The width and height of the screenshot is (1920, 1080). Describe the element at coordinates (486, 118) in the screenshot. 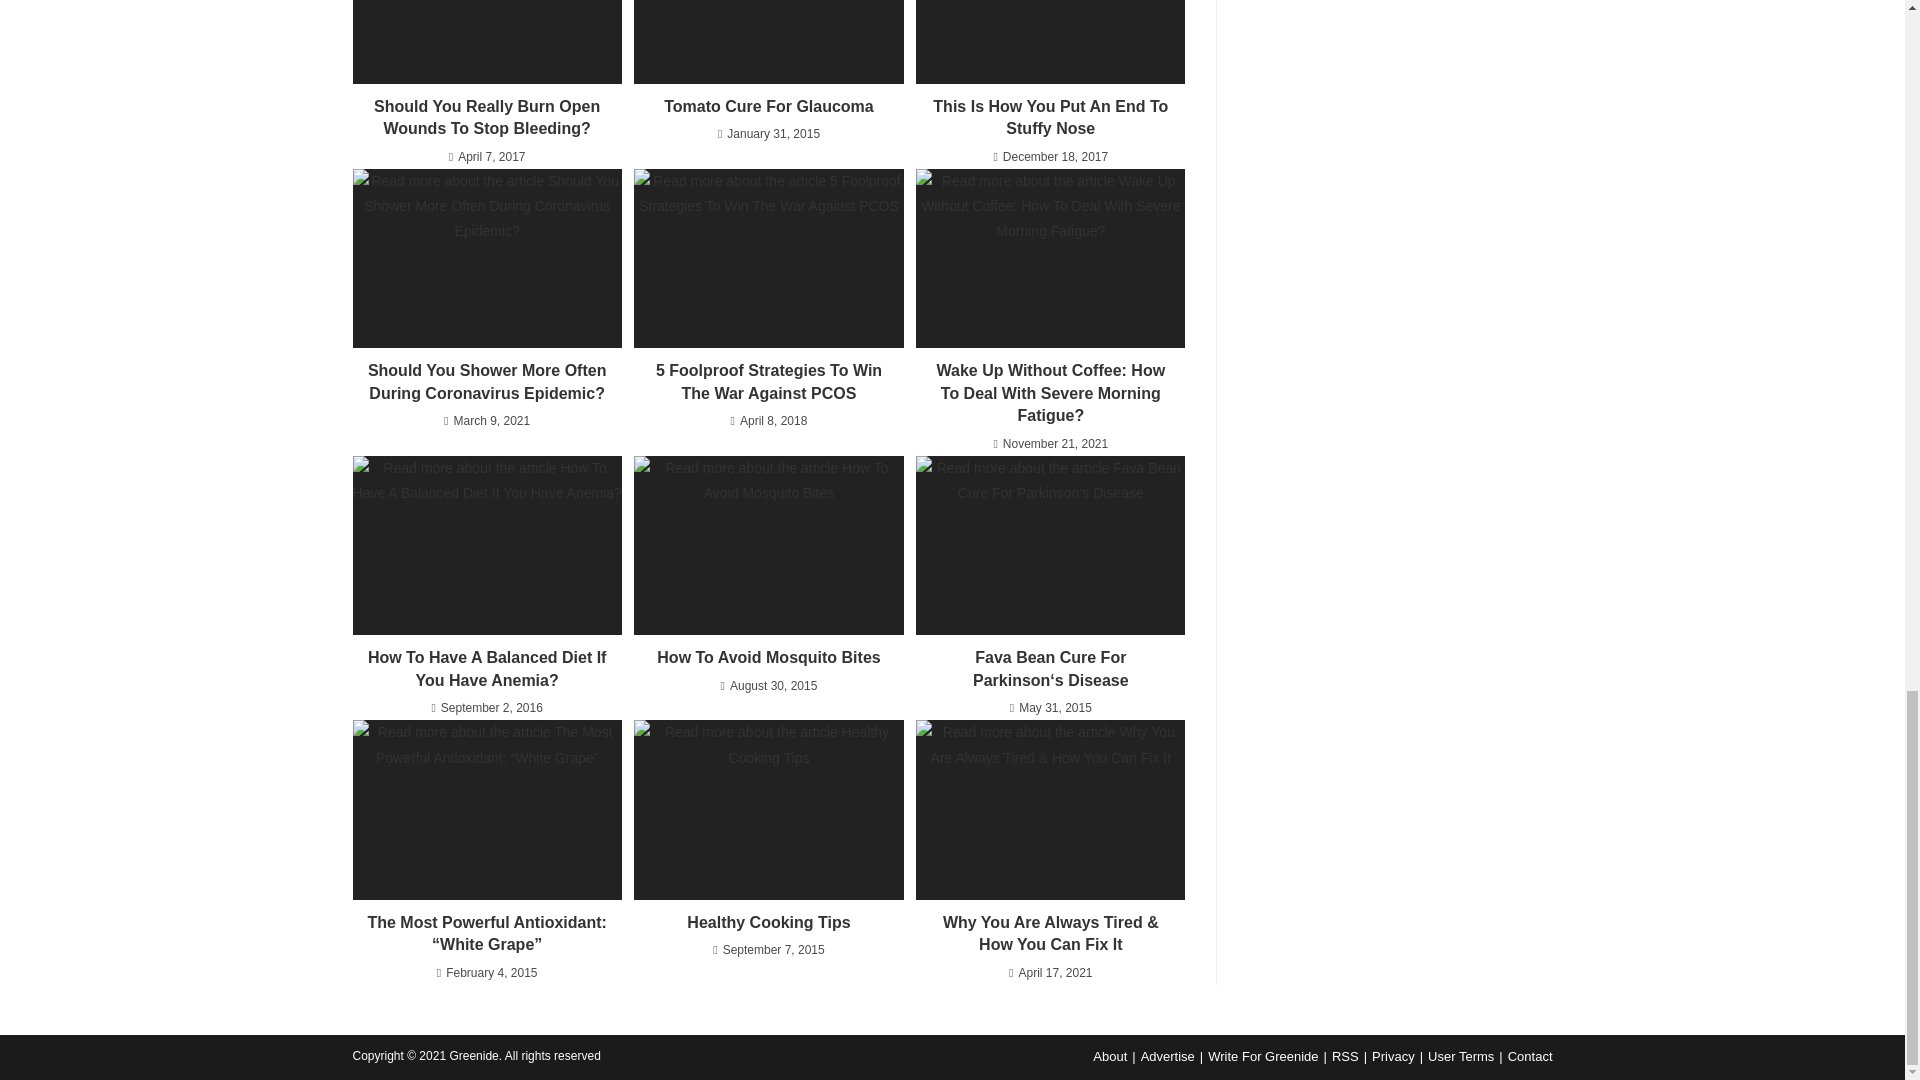

I see `Should You Really Burn Open Wounds To Stop Bleeding?` at that location.